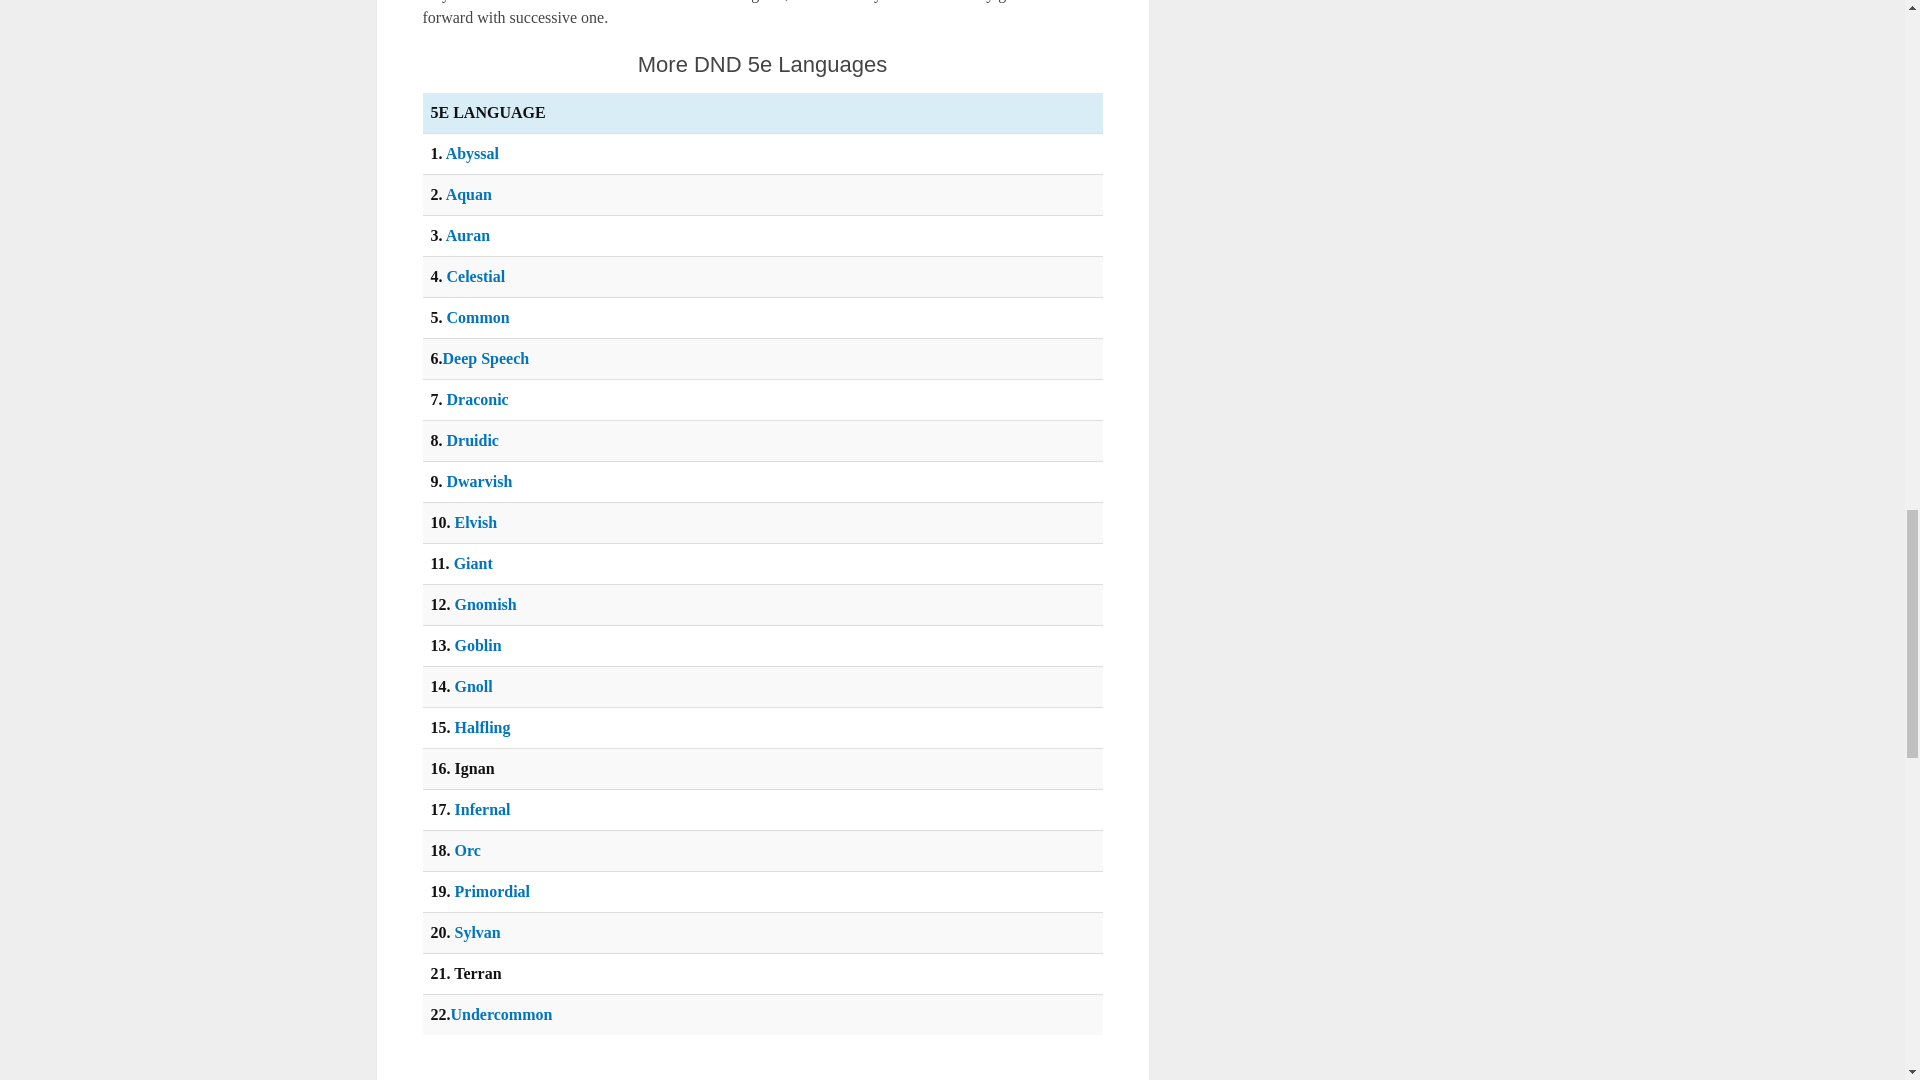  Describe the element at coordinates (468, 194) in the screenshot. I see `Aquan` at that location.